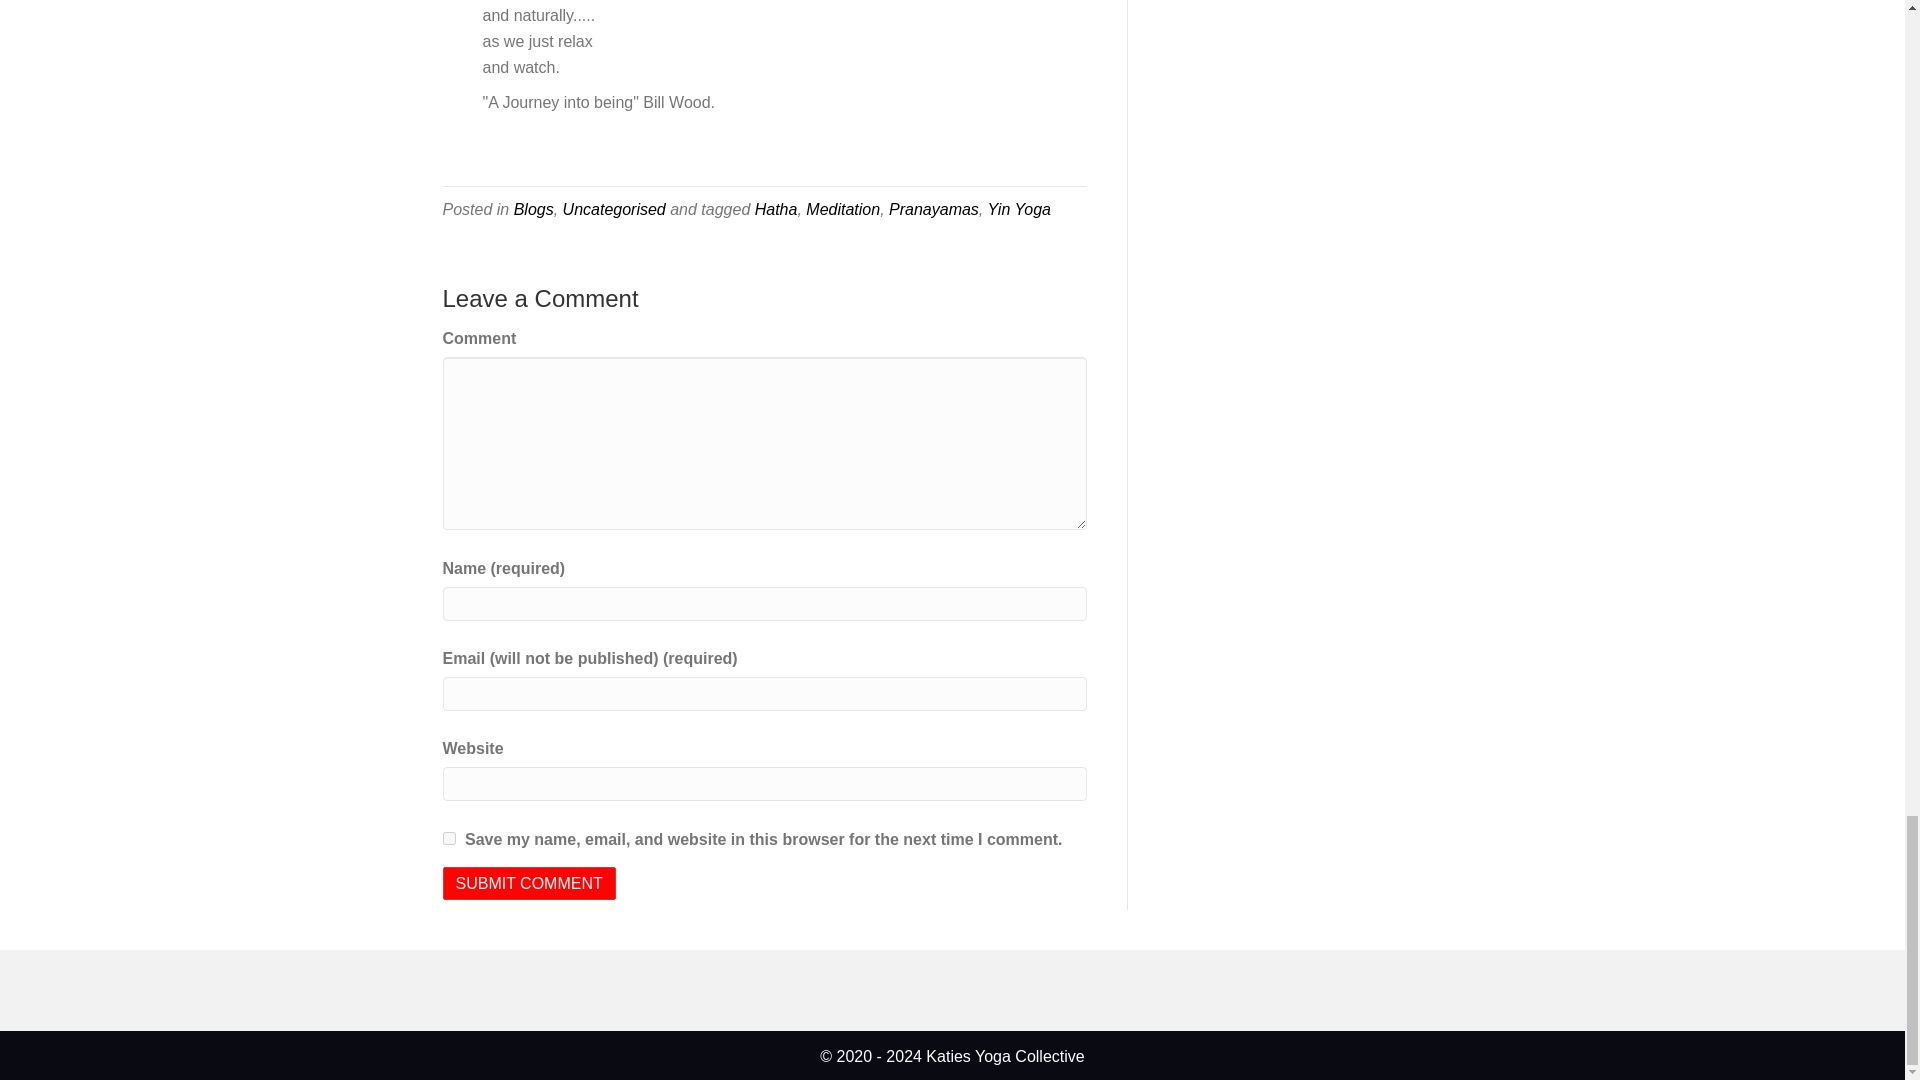 This screenshot has height=1080, width=1920. What do you see at coordinates (934, 209) in the screenshot?
I see `Pranayamas` at bounding box center [934, 209].